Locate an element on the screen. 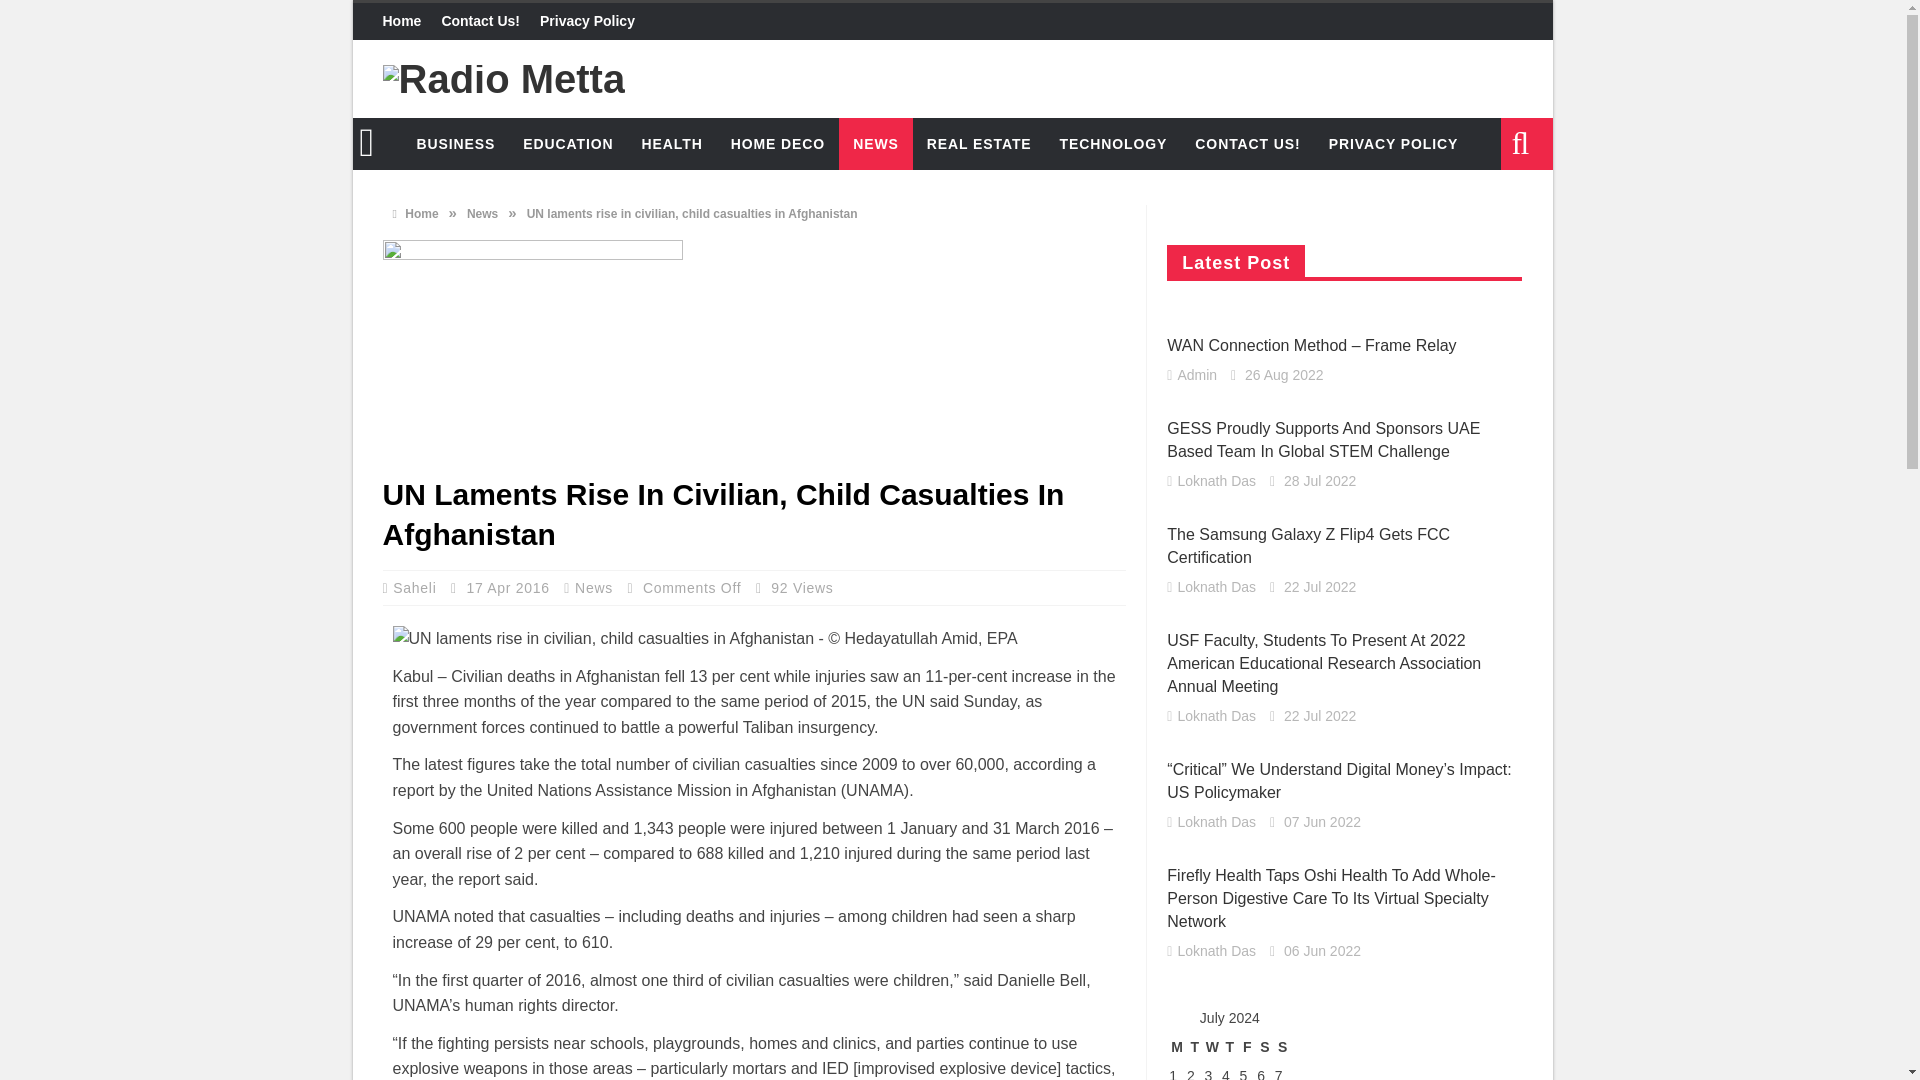 The height and width of the screenshot is (1080, 1920). HEALTH is located at coordinates (672, 143).